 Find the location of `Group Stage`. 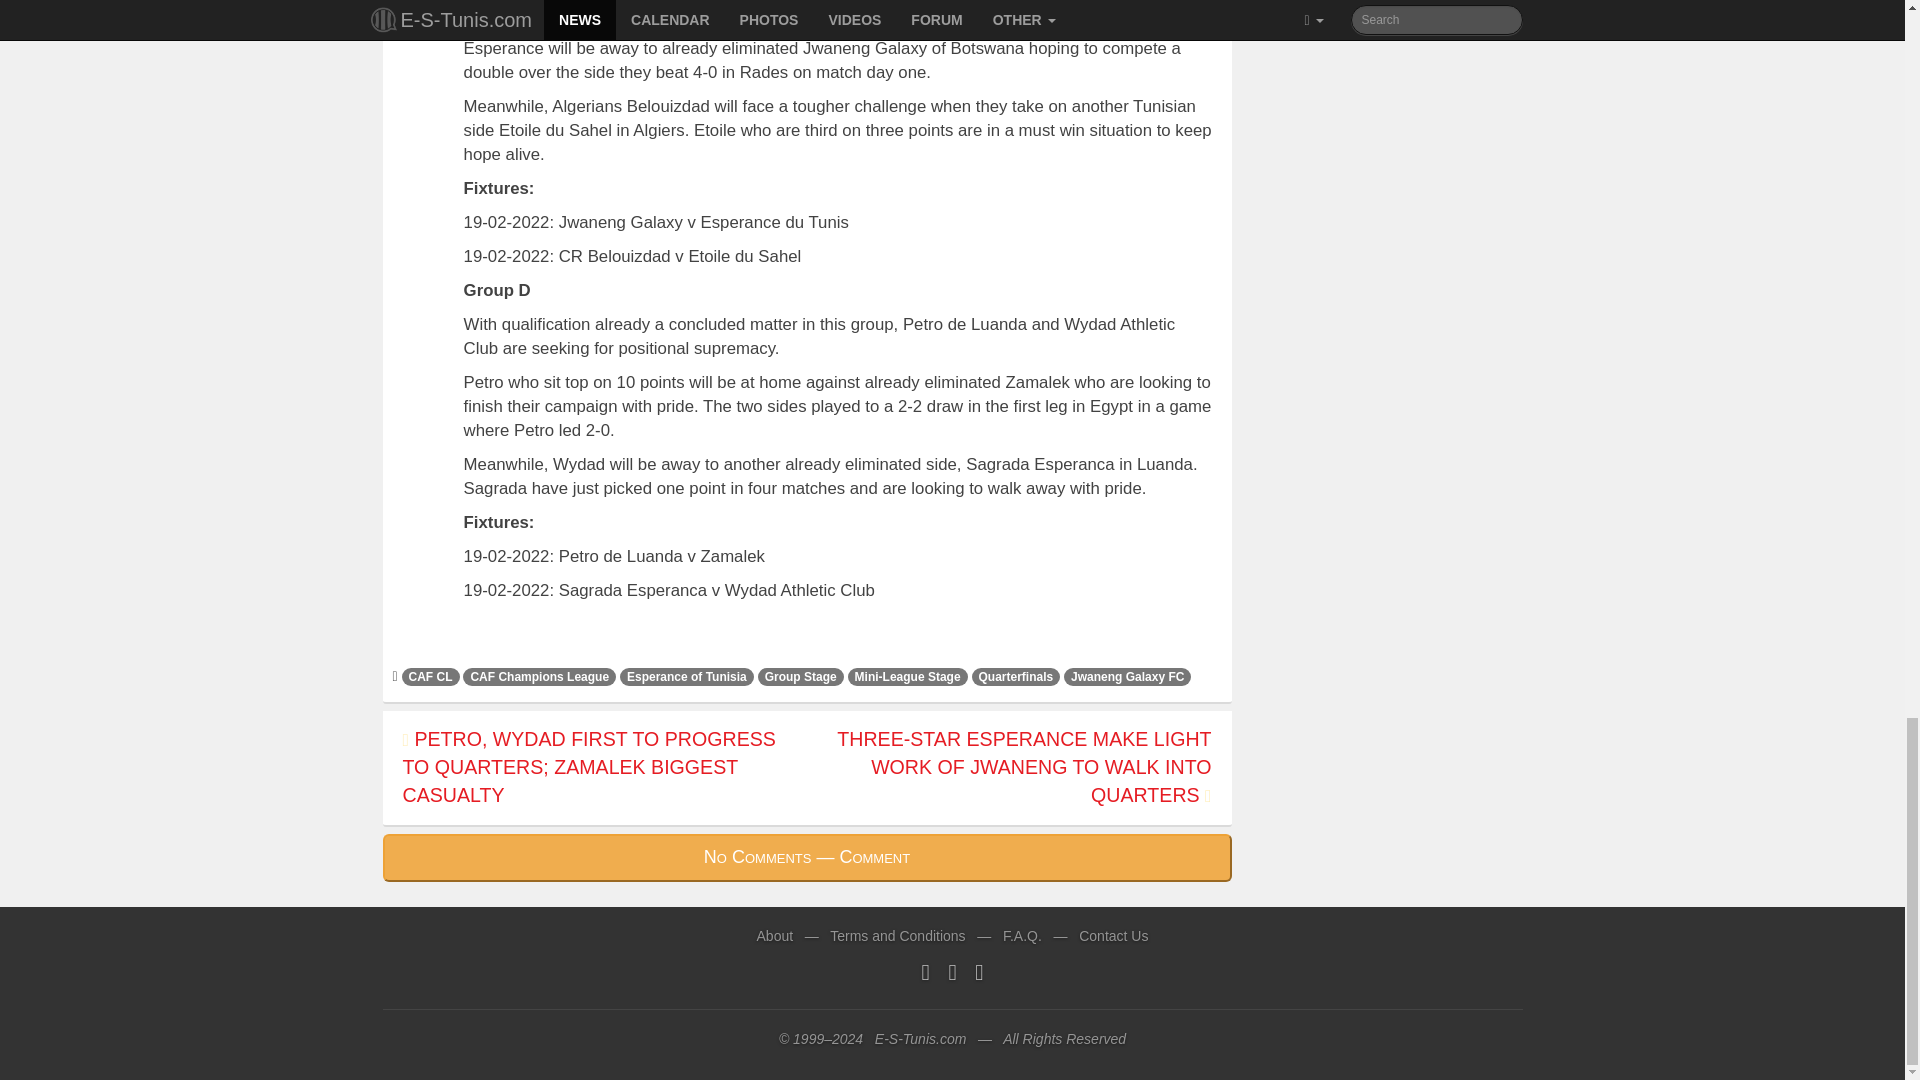

Group Stage is located at coordinates (801, 676).